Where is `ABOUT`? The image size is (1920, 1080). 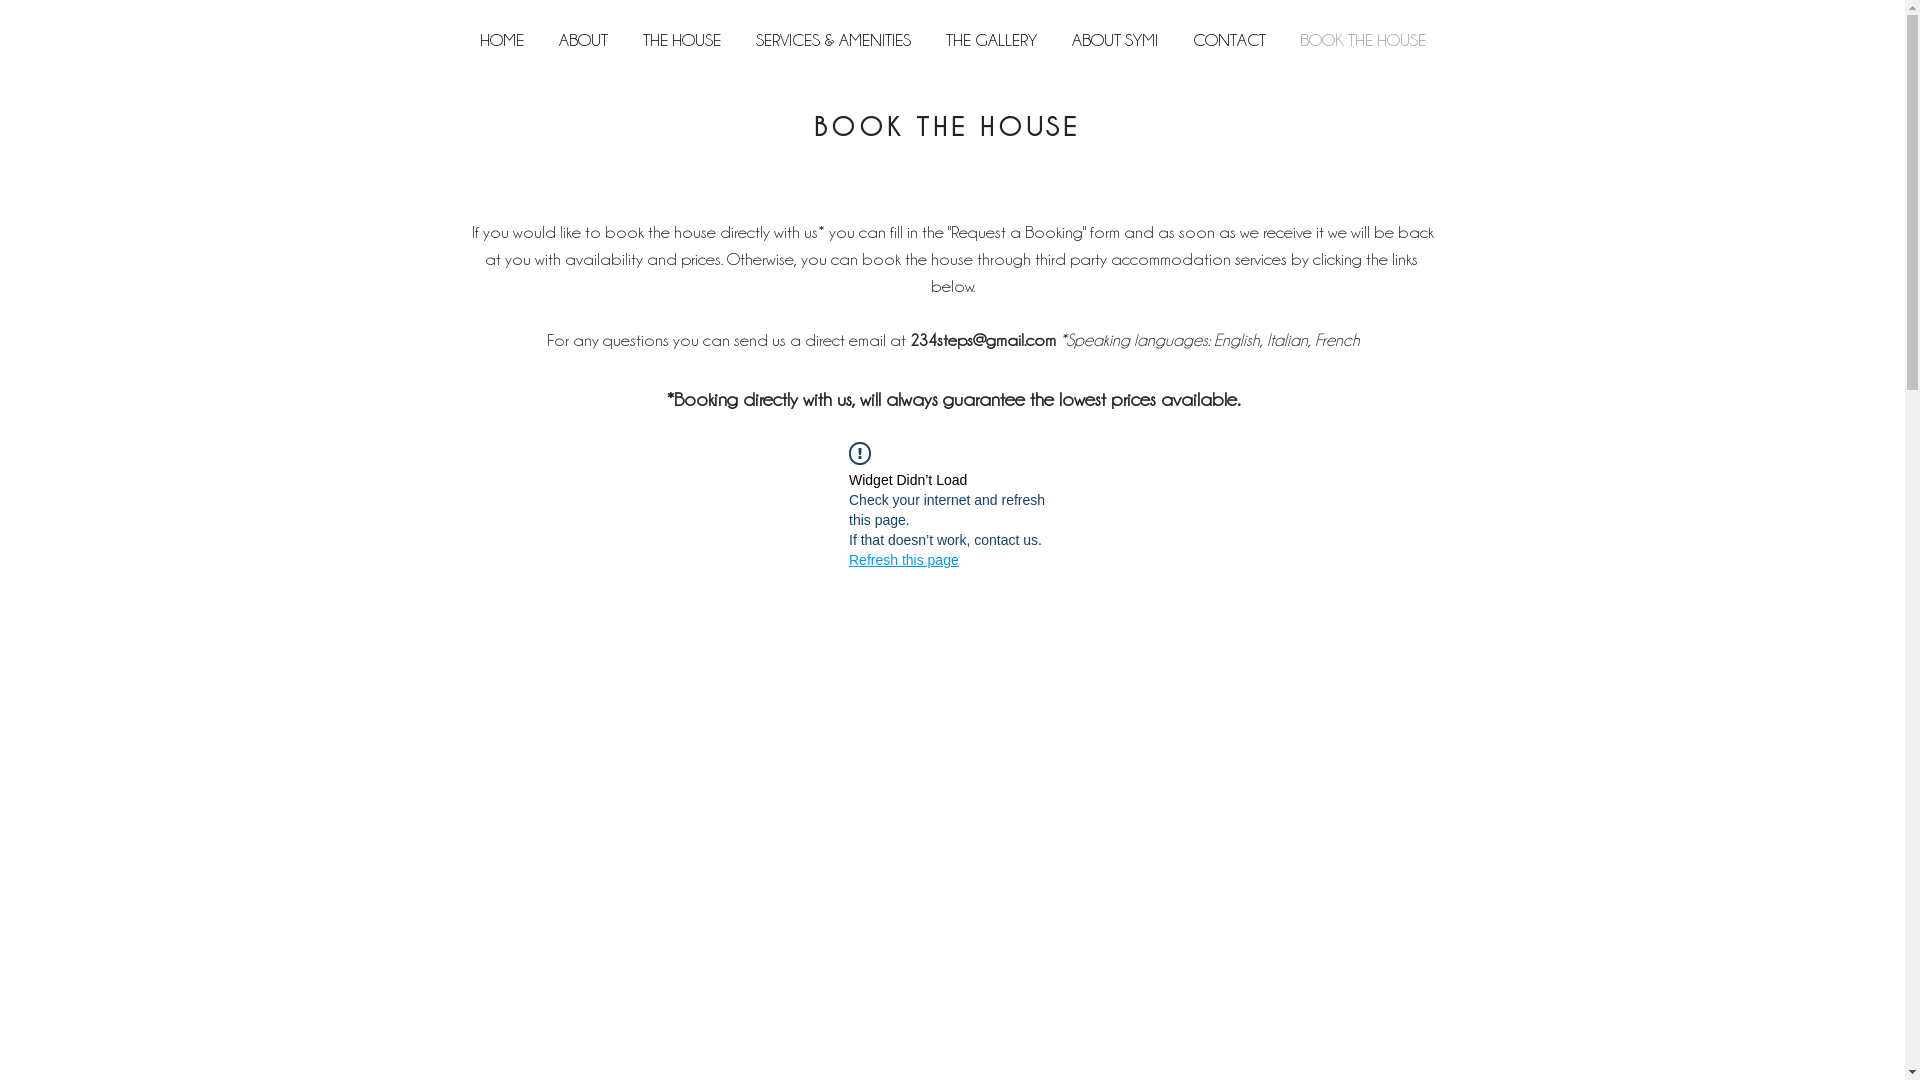 ABOUT is located at coordinates (584, 40).